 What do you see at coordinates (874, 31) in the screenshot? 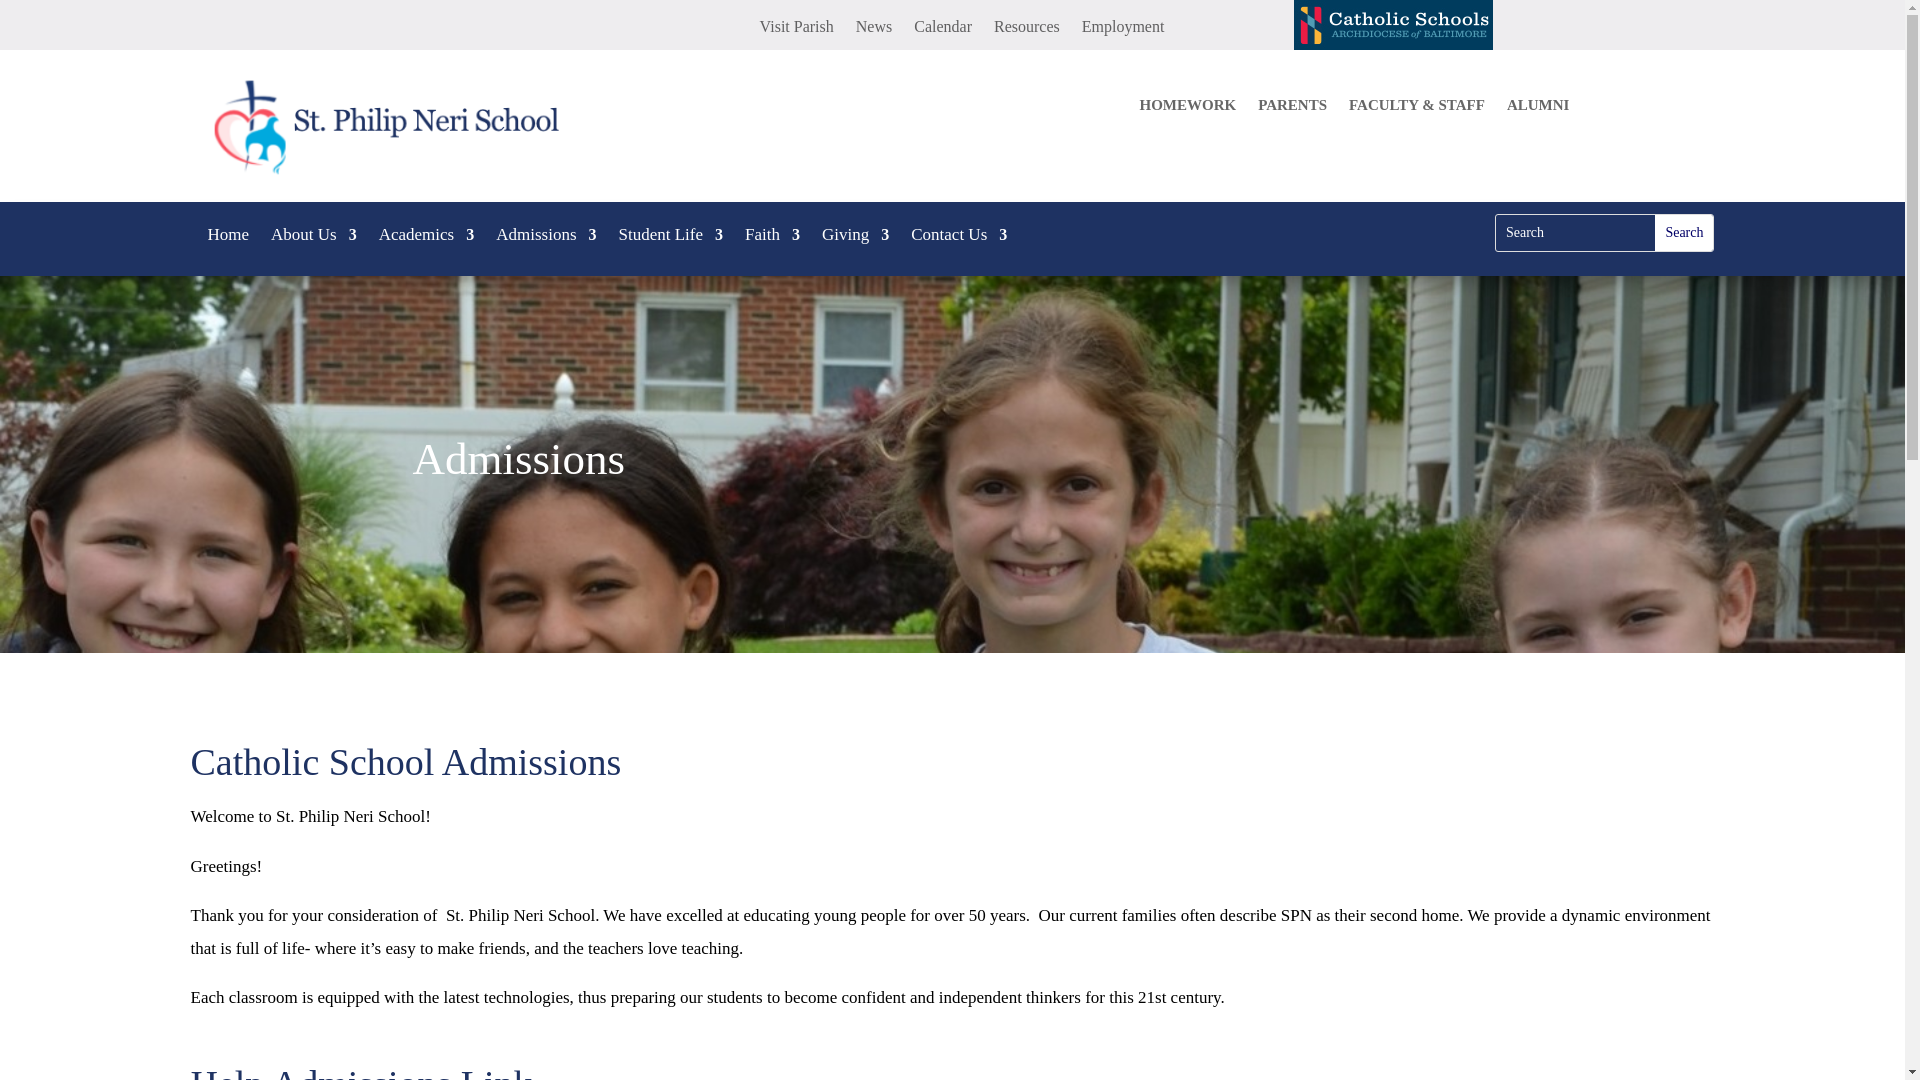
I see `News` at bounding box center [874, 31].